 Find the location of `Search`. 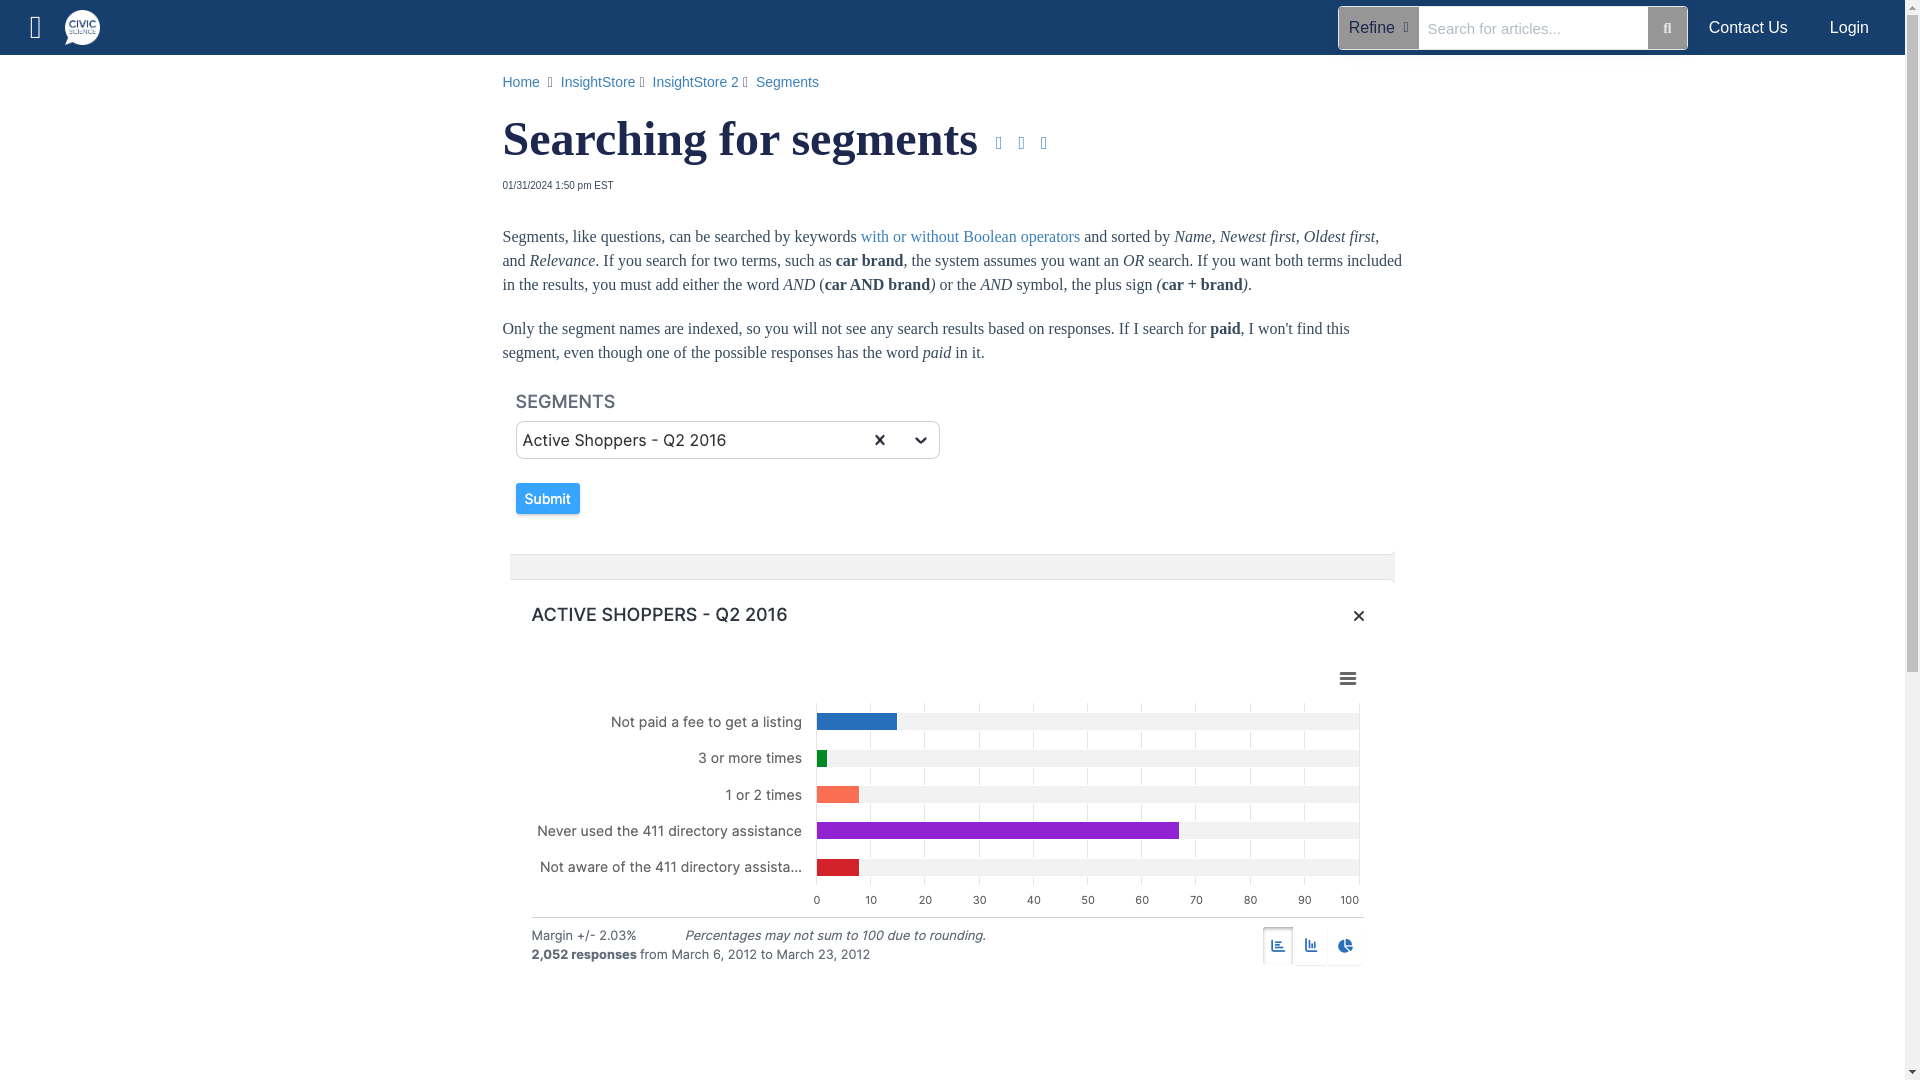

Search is located at coordinates (194, 81).